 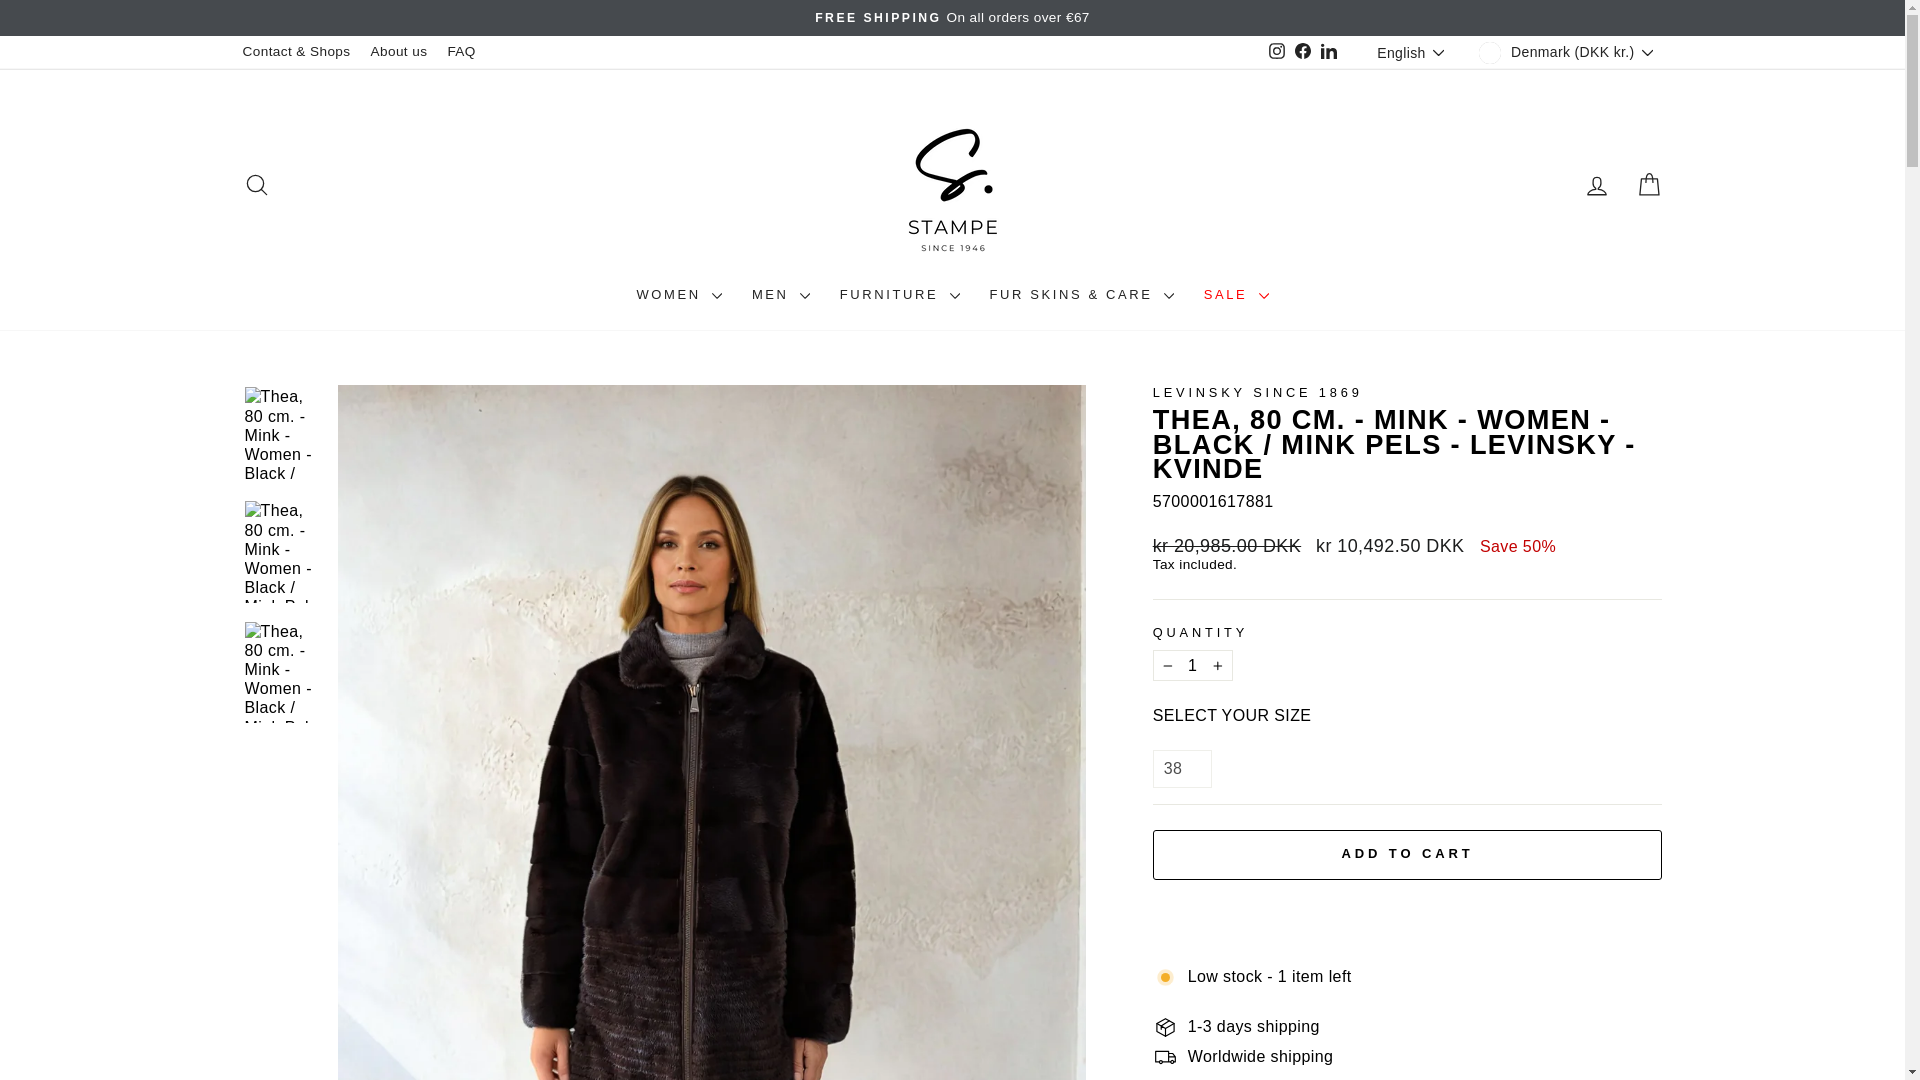 What do you see at coordinates (1192, 666) in the screenshot?
I see `1` at bounding box center [1192, 666].